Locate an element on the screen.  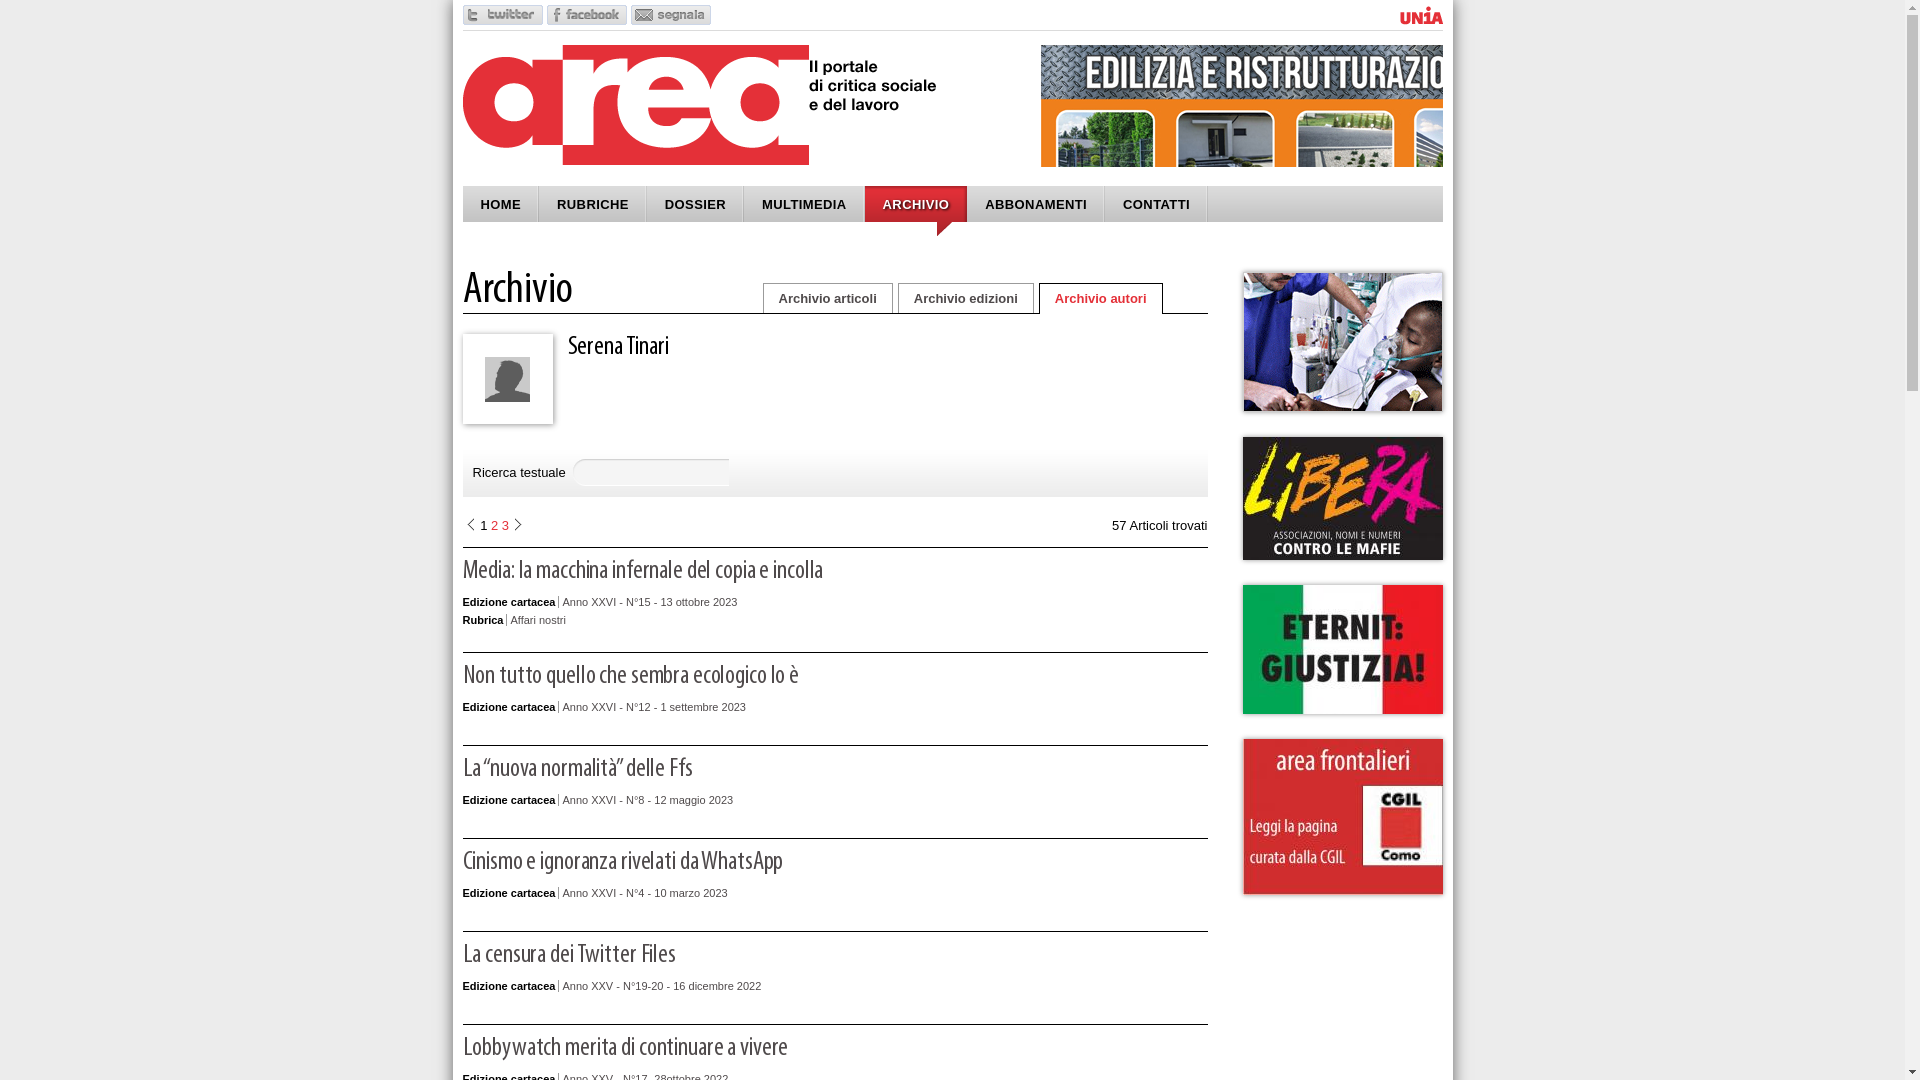
HOME is located at coordinates (500, 204).